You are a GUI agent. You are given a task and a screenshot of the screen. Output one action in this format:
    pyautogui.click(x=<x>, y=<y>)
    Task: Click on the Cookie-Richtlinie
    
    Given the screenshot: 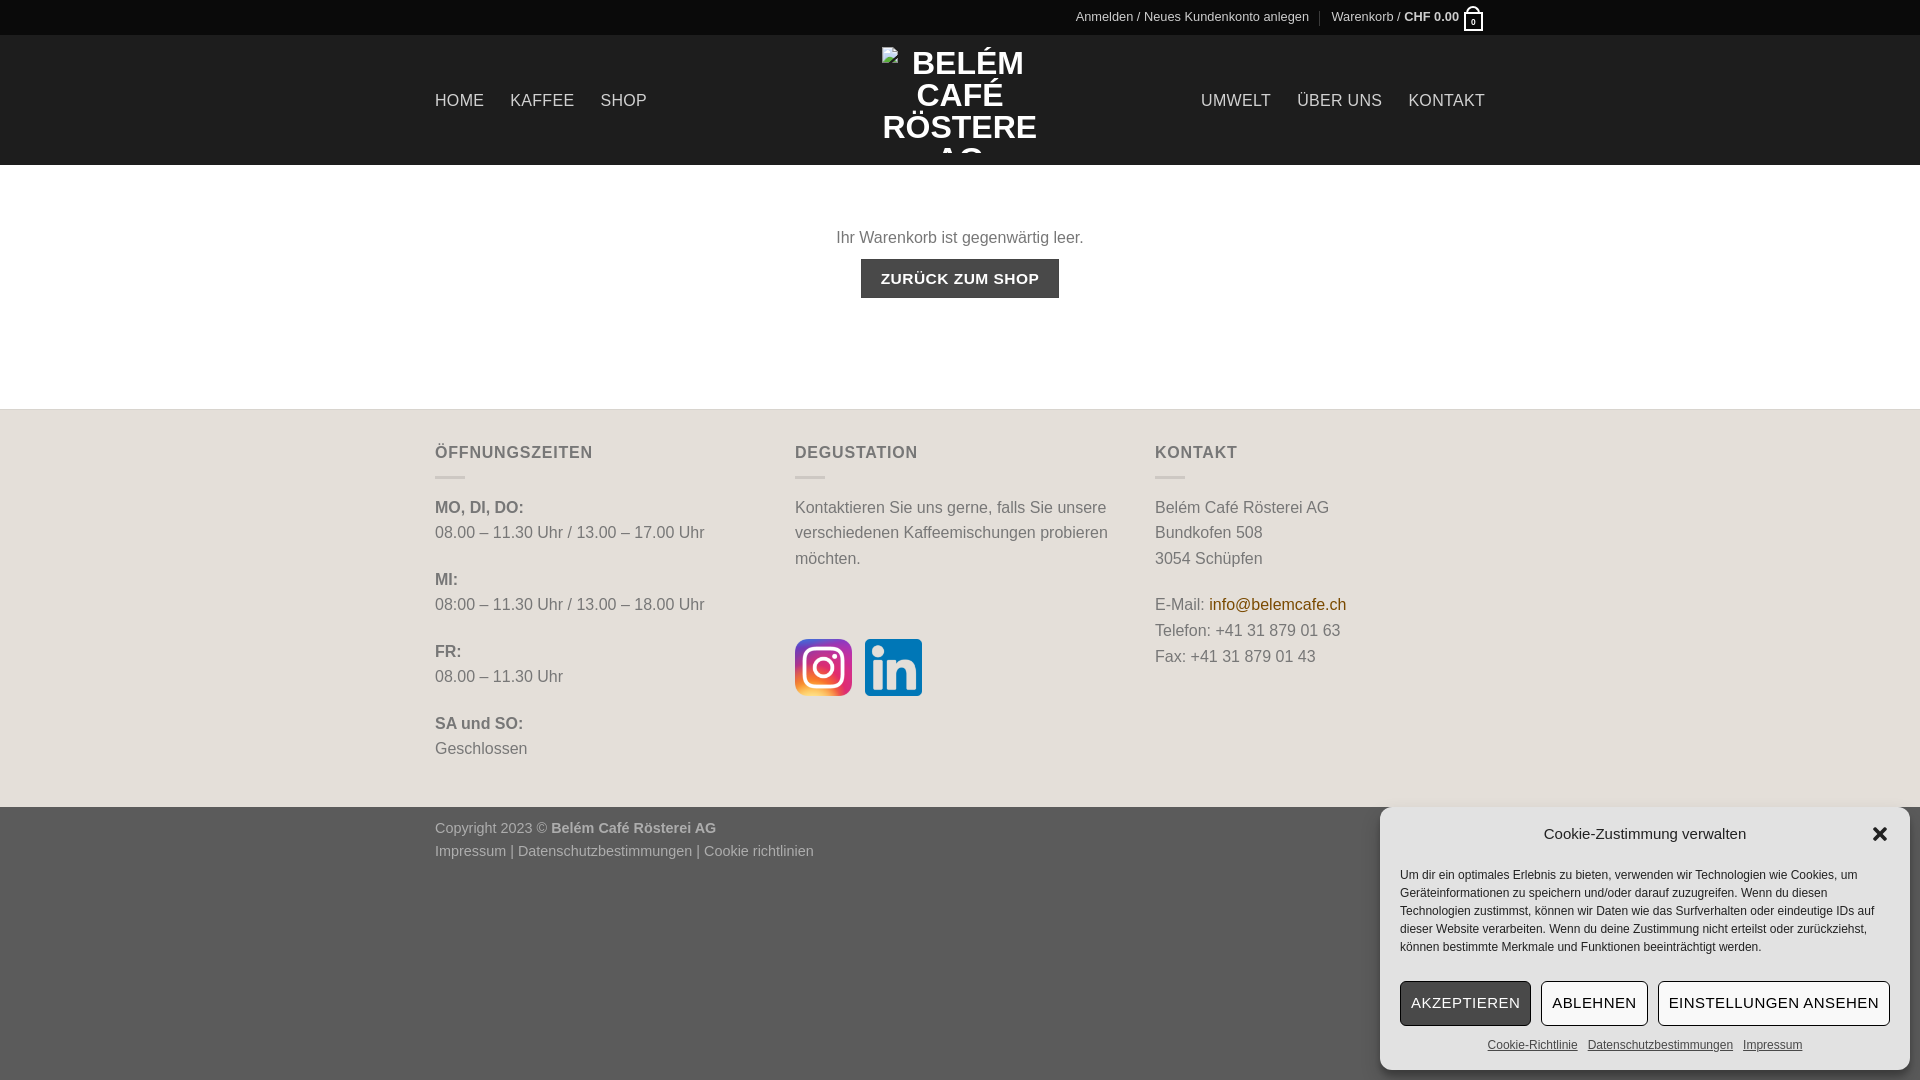 What is the action you would take?
    pyautogui.click(x=1533, y=1046)
    